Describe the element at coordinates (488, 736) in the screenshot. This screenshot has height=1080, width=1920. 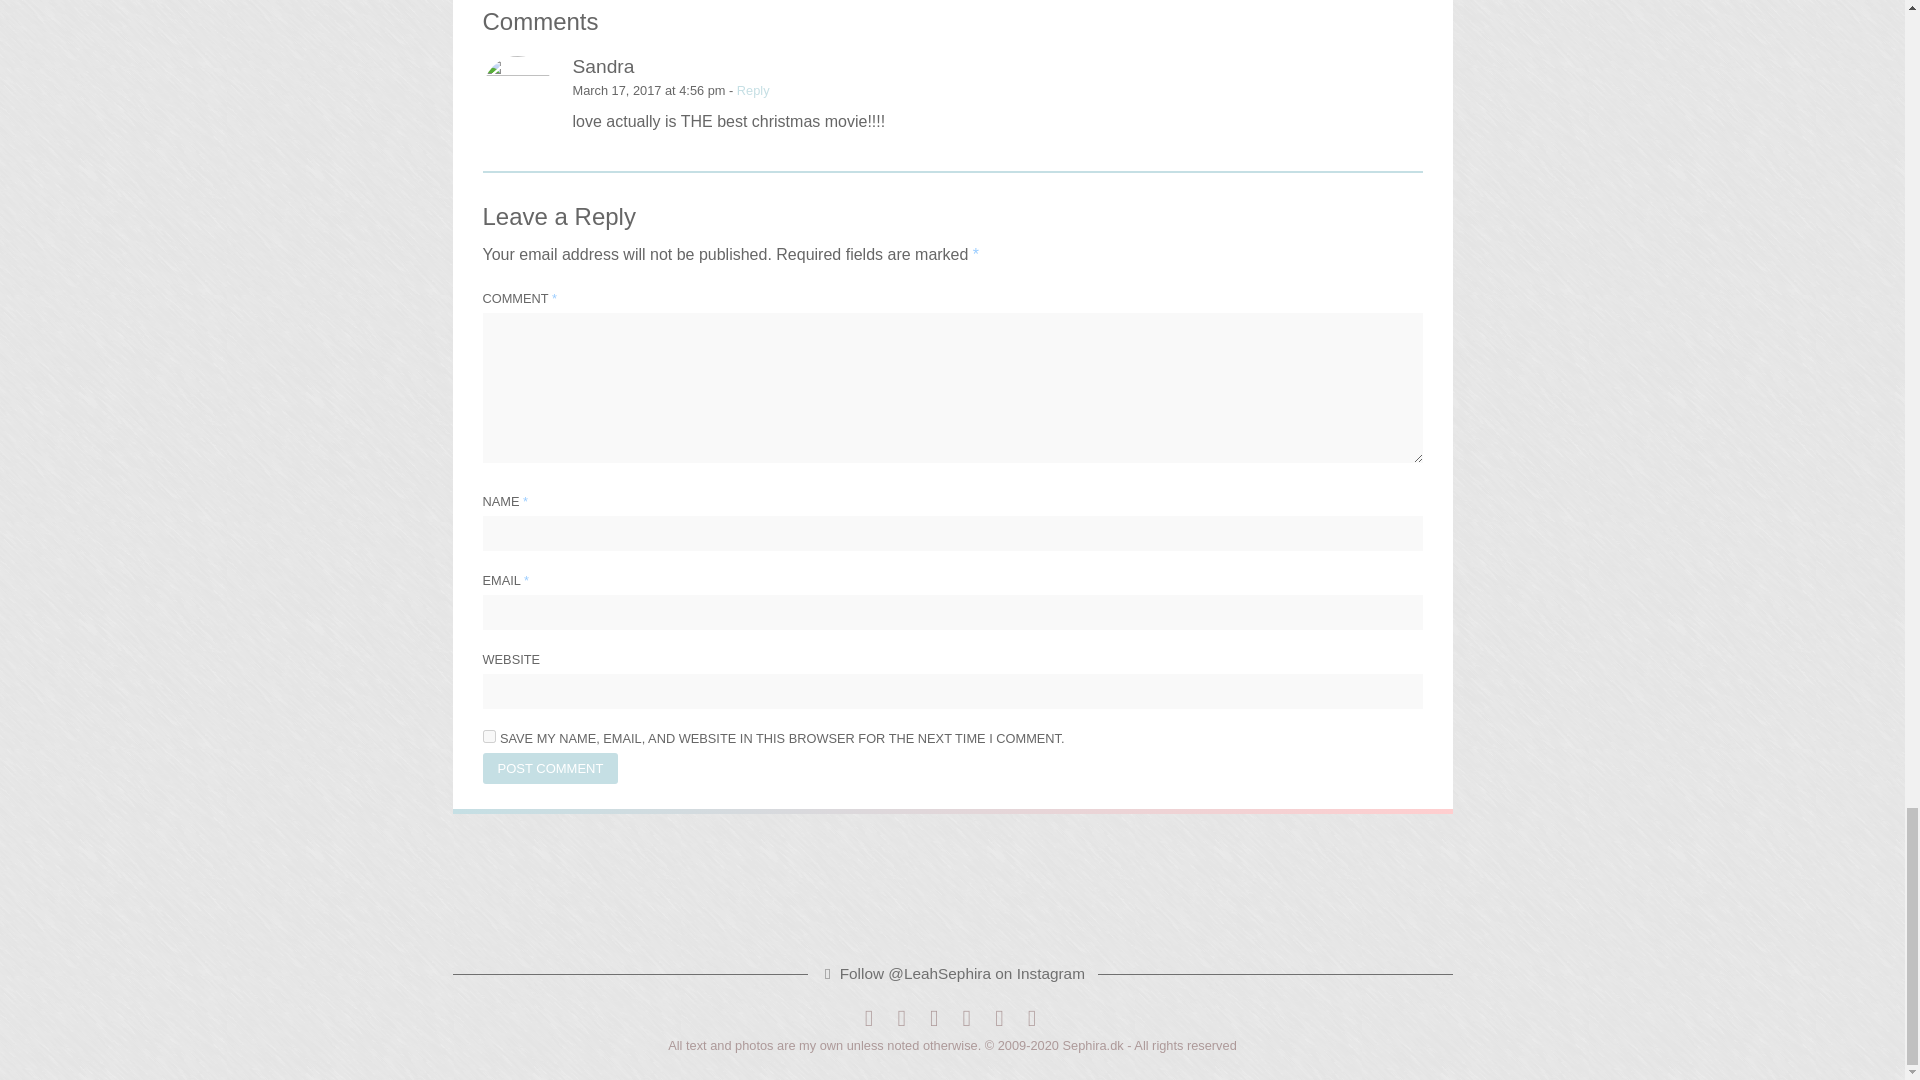
I see `yes` at that location.